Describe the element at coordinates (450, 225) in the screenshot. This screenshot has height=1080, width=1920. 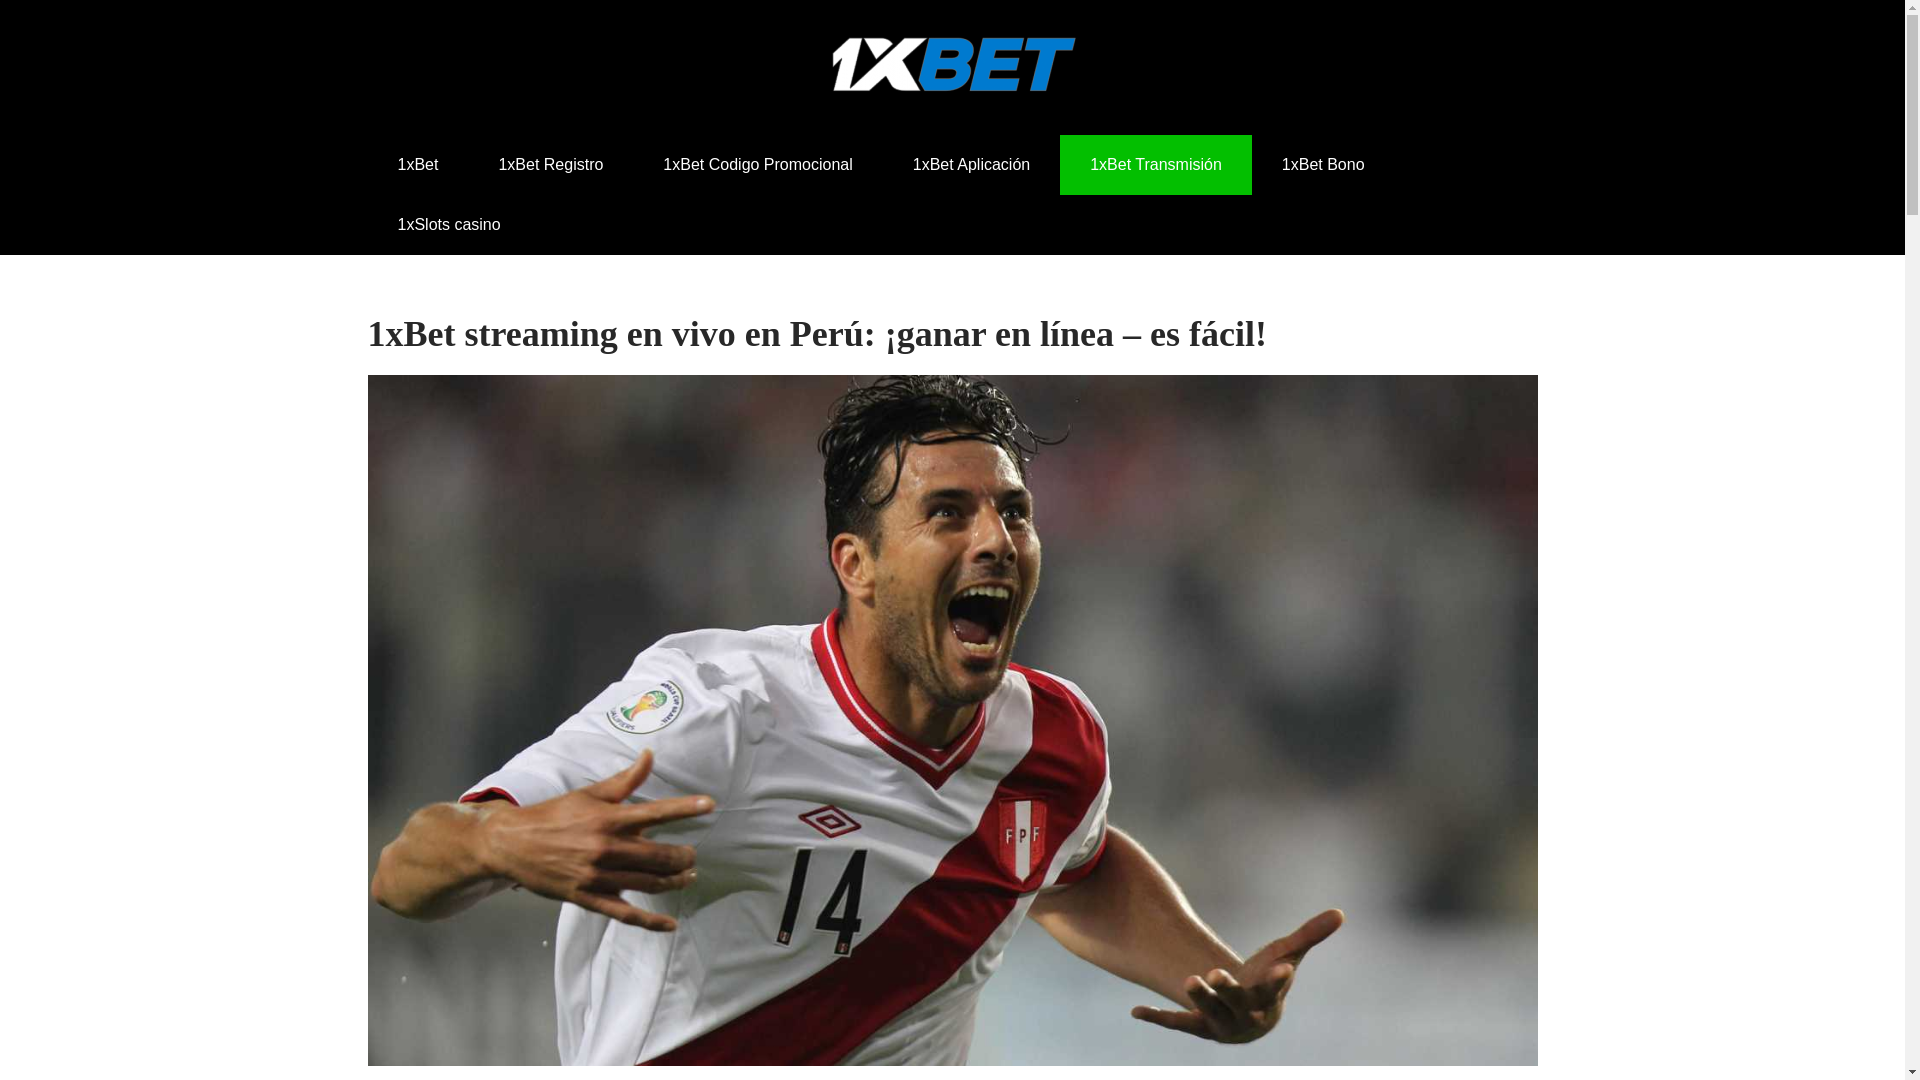
I see `1xSlots casino` at that location.